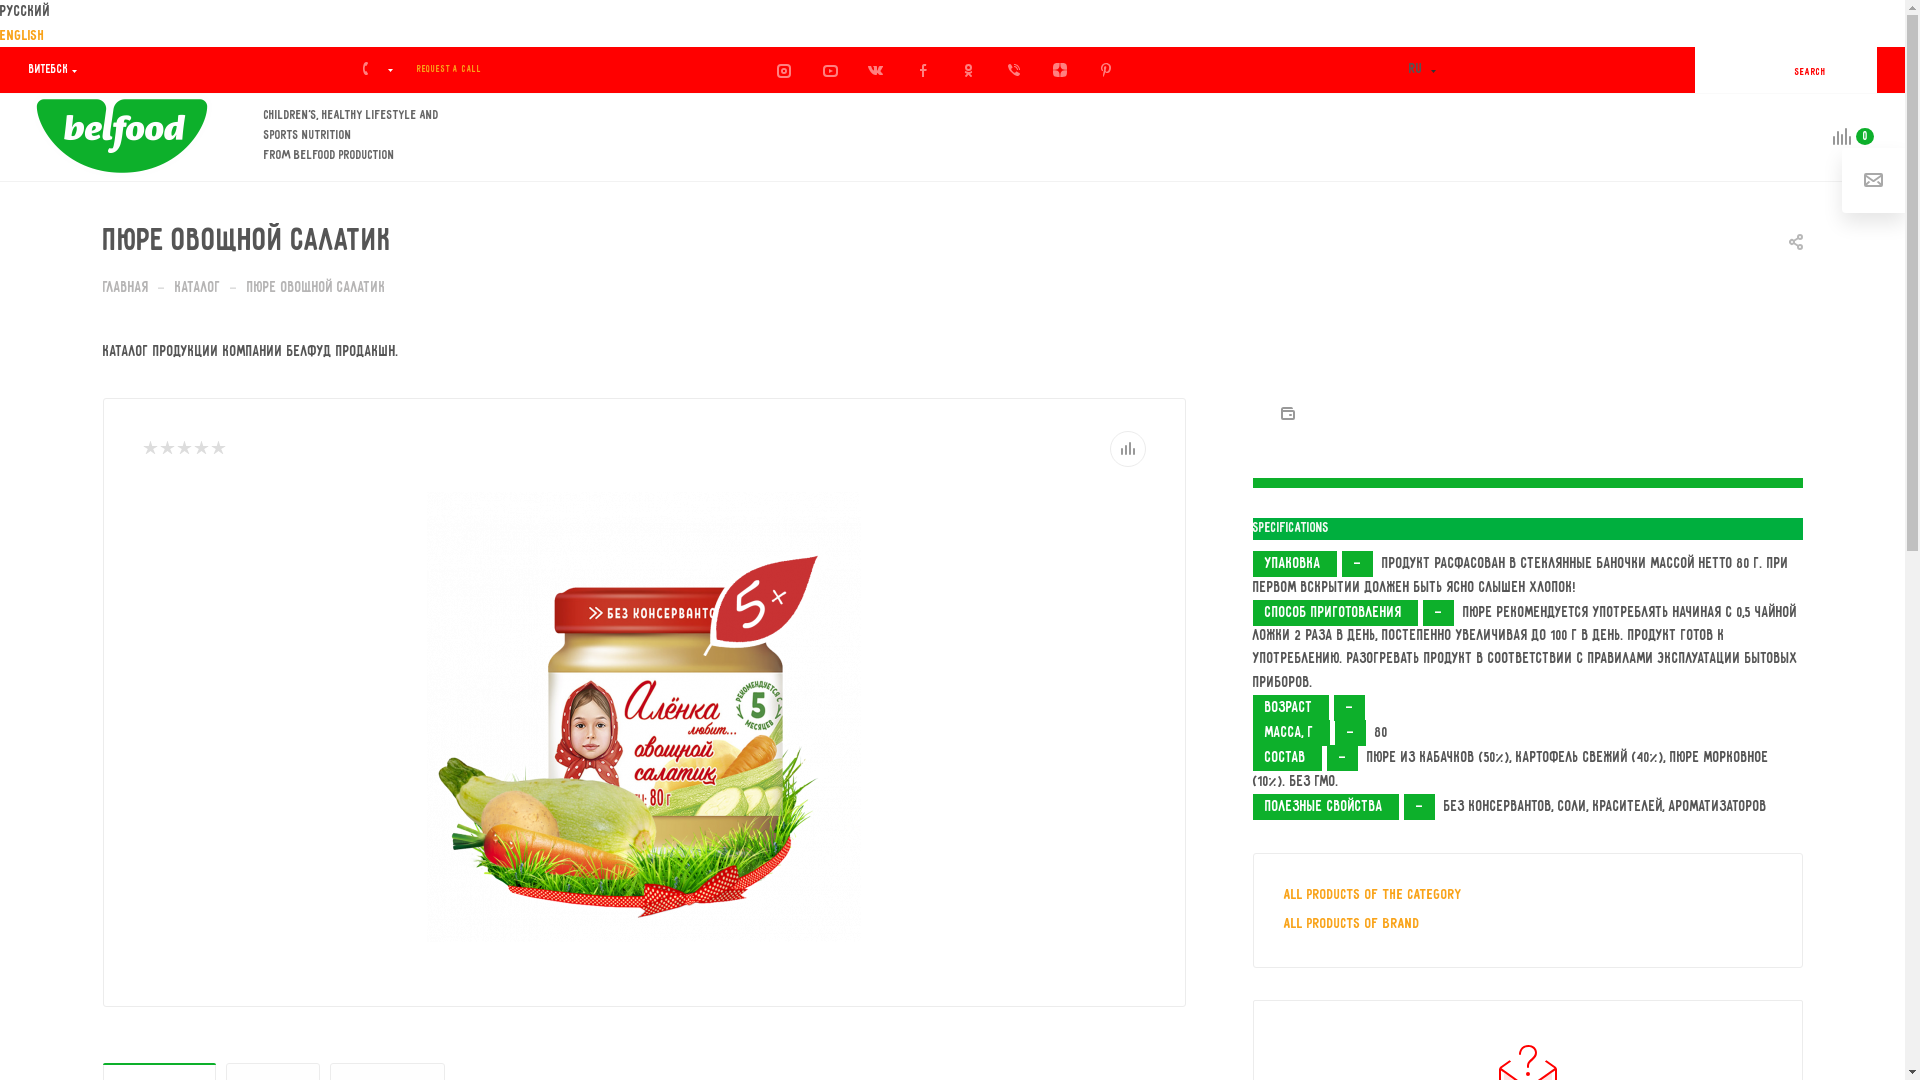 The width and height of the screenshot is (1920, 1080). I want to click on 0, so click(1840, 138).